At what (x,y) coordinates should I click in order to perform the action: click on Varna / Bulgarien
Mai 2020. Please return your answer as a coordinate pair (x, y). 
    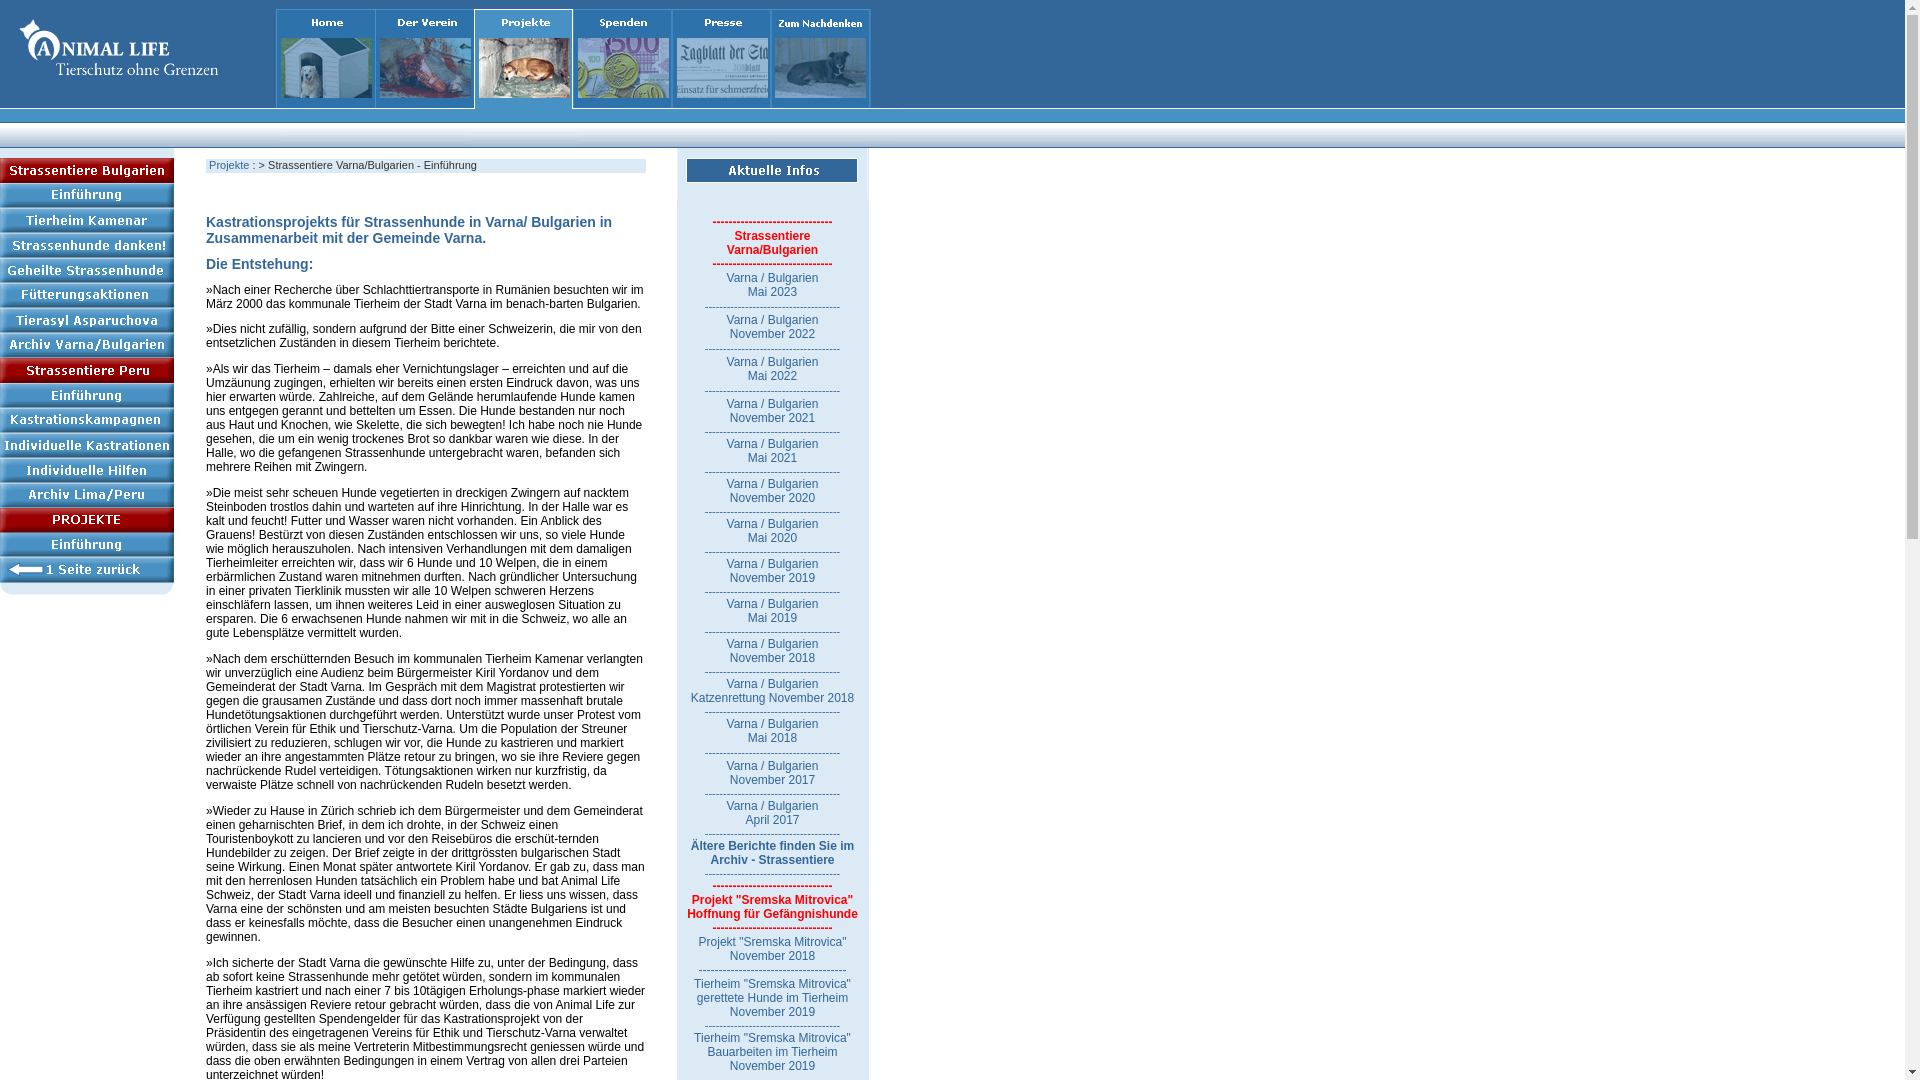
    Looking at the image, I should click on (773, 531).